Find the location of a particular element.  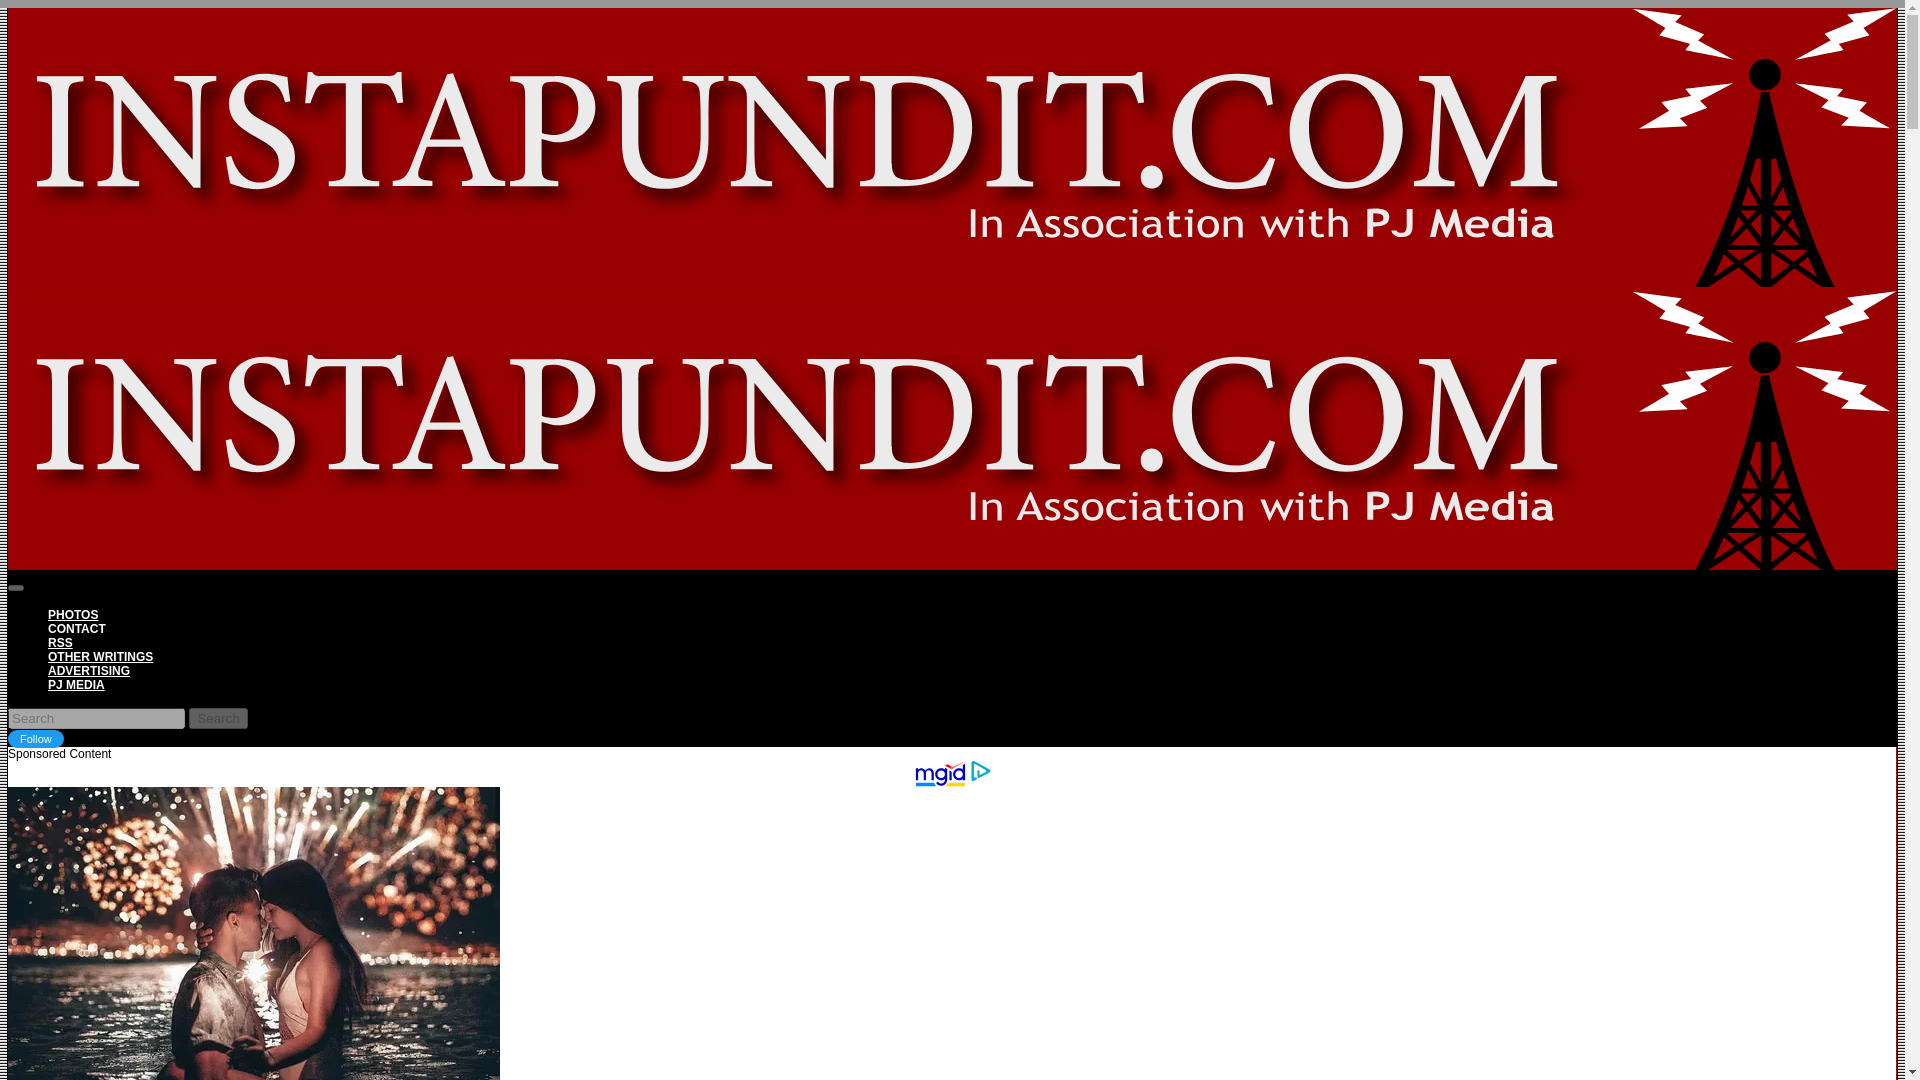

Photos is located at coordinates (72, 615).